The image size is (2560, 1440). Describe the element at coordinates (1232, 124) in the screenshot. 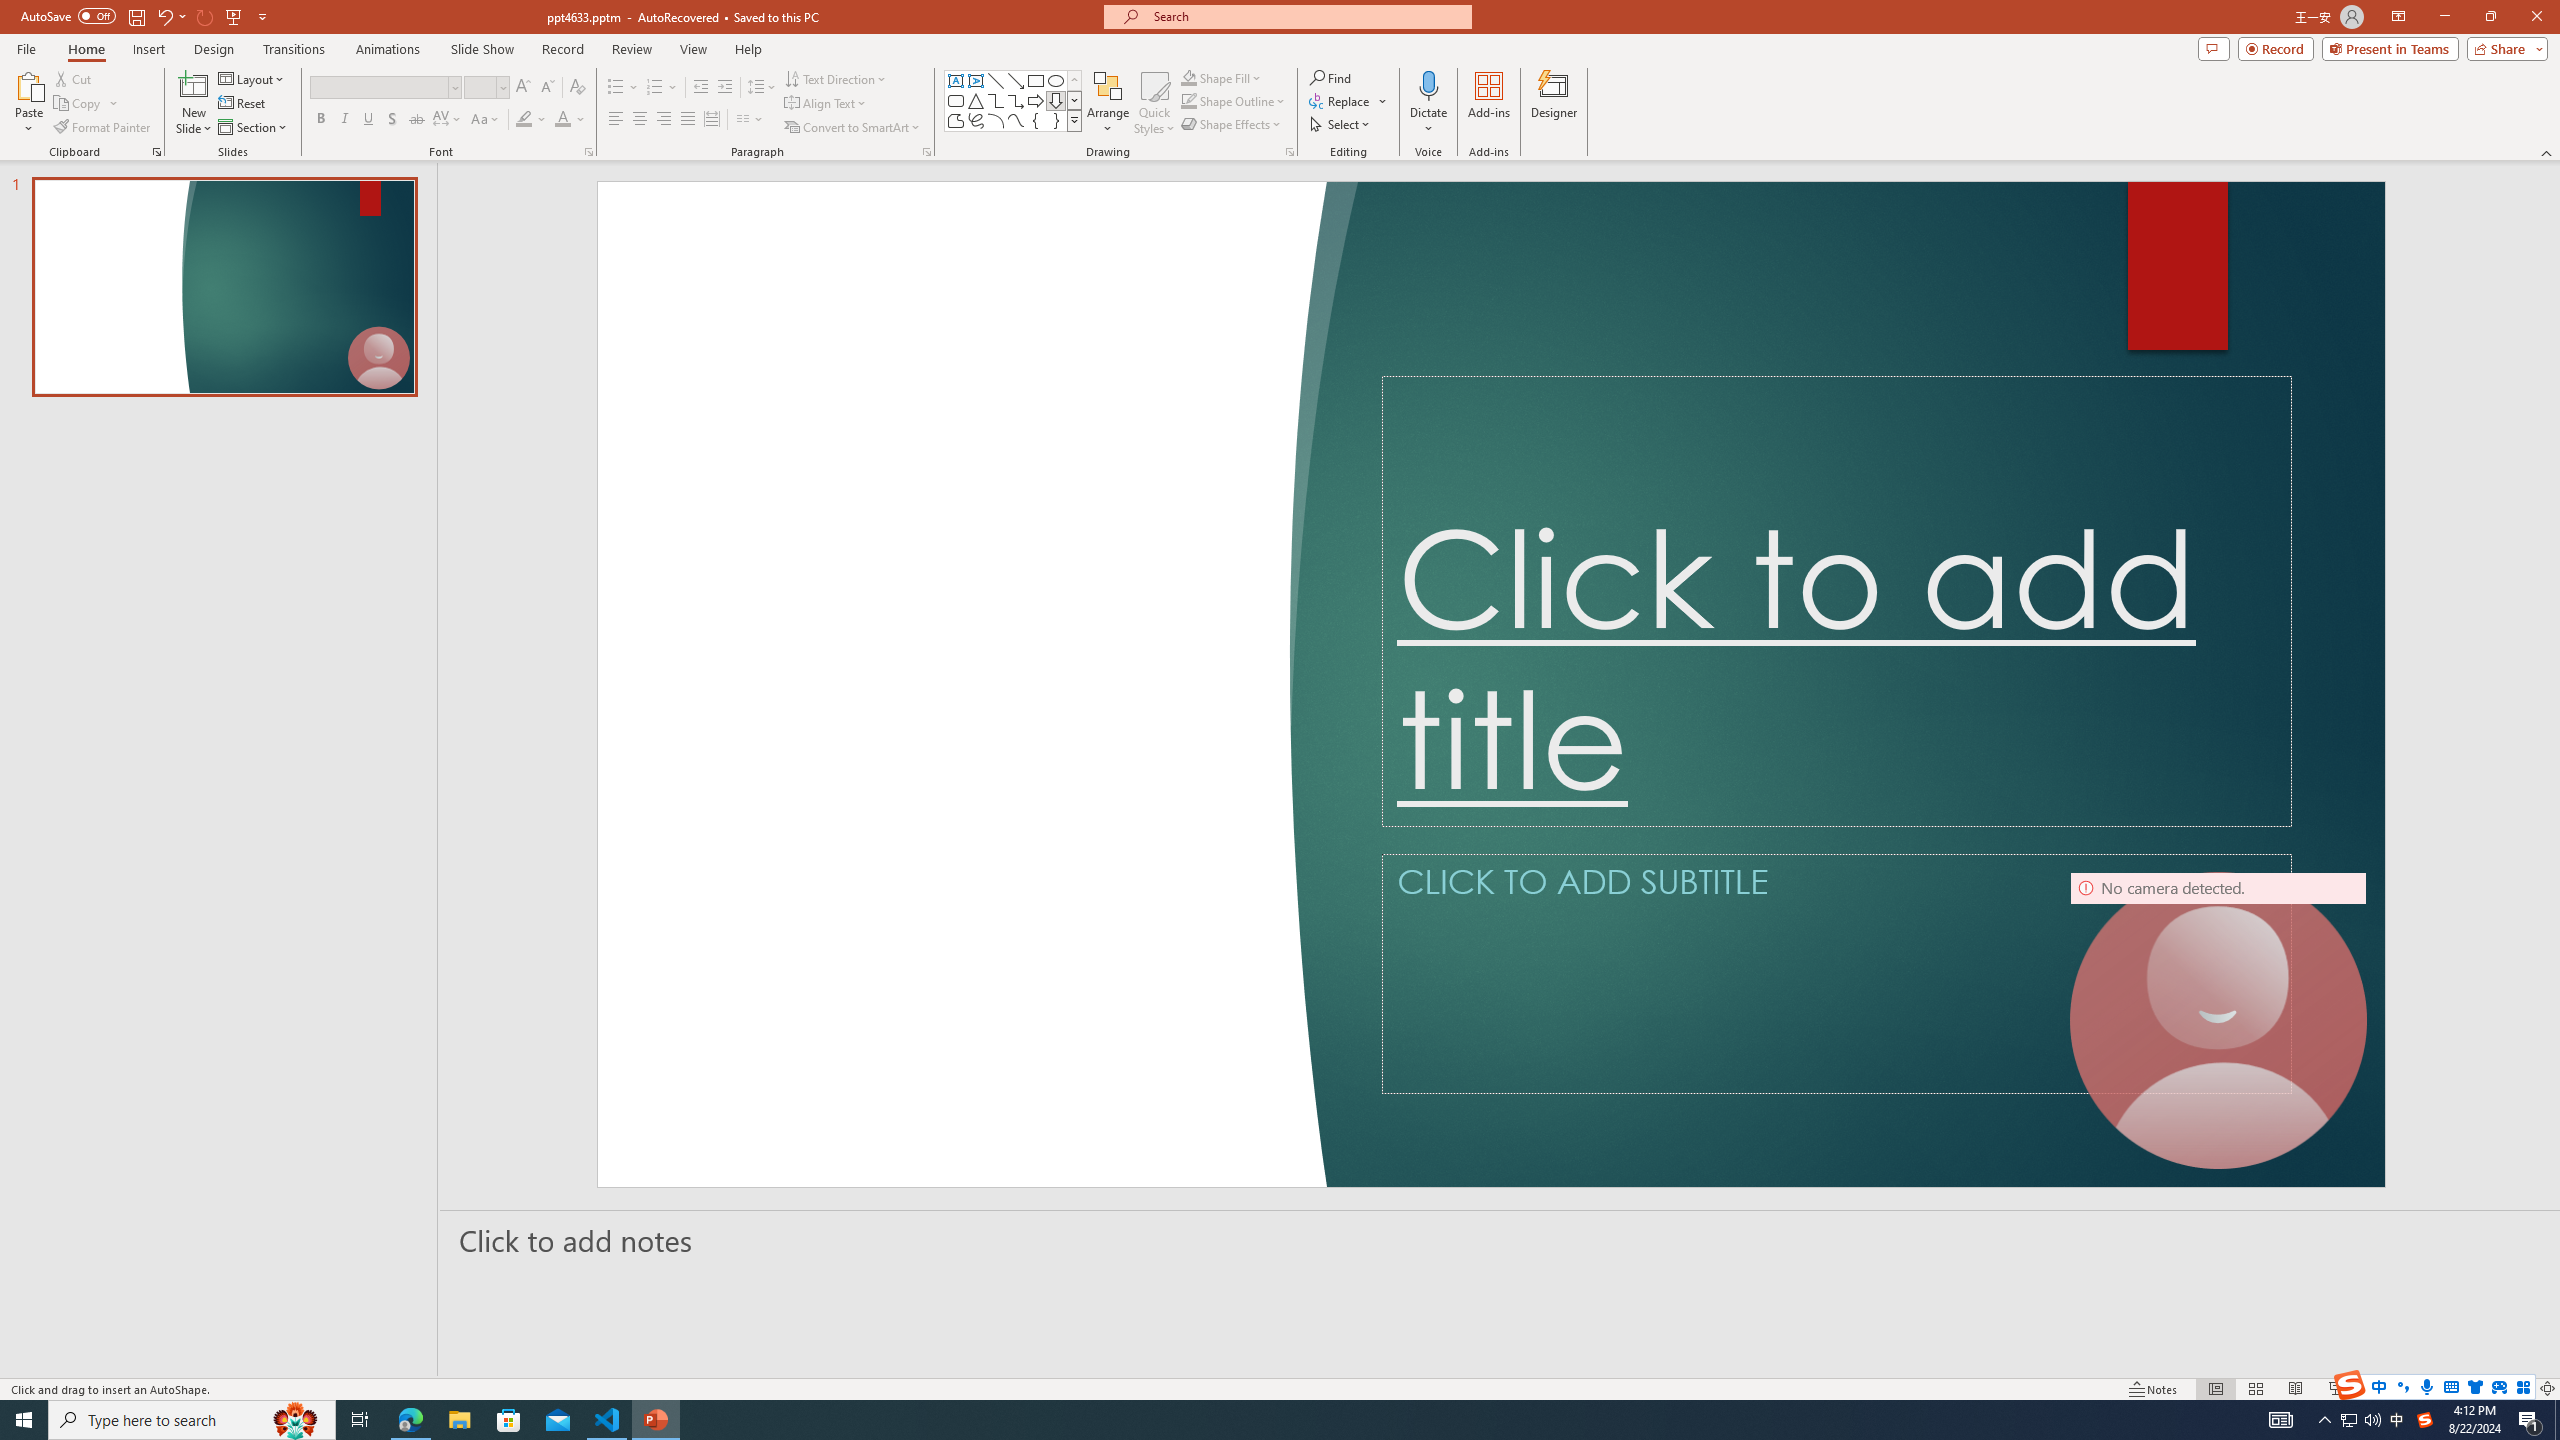

I see `Shape Effects` at that location.